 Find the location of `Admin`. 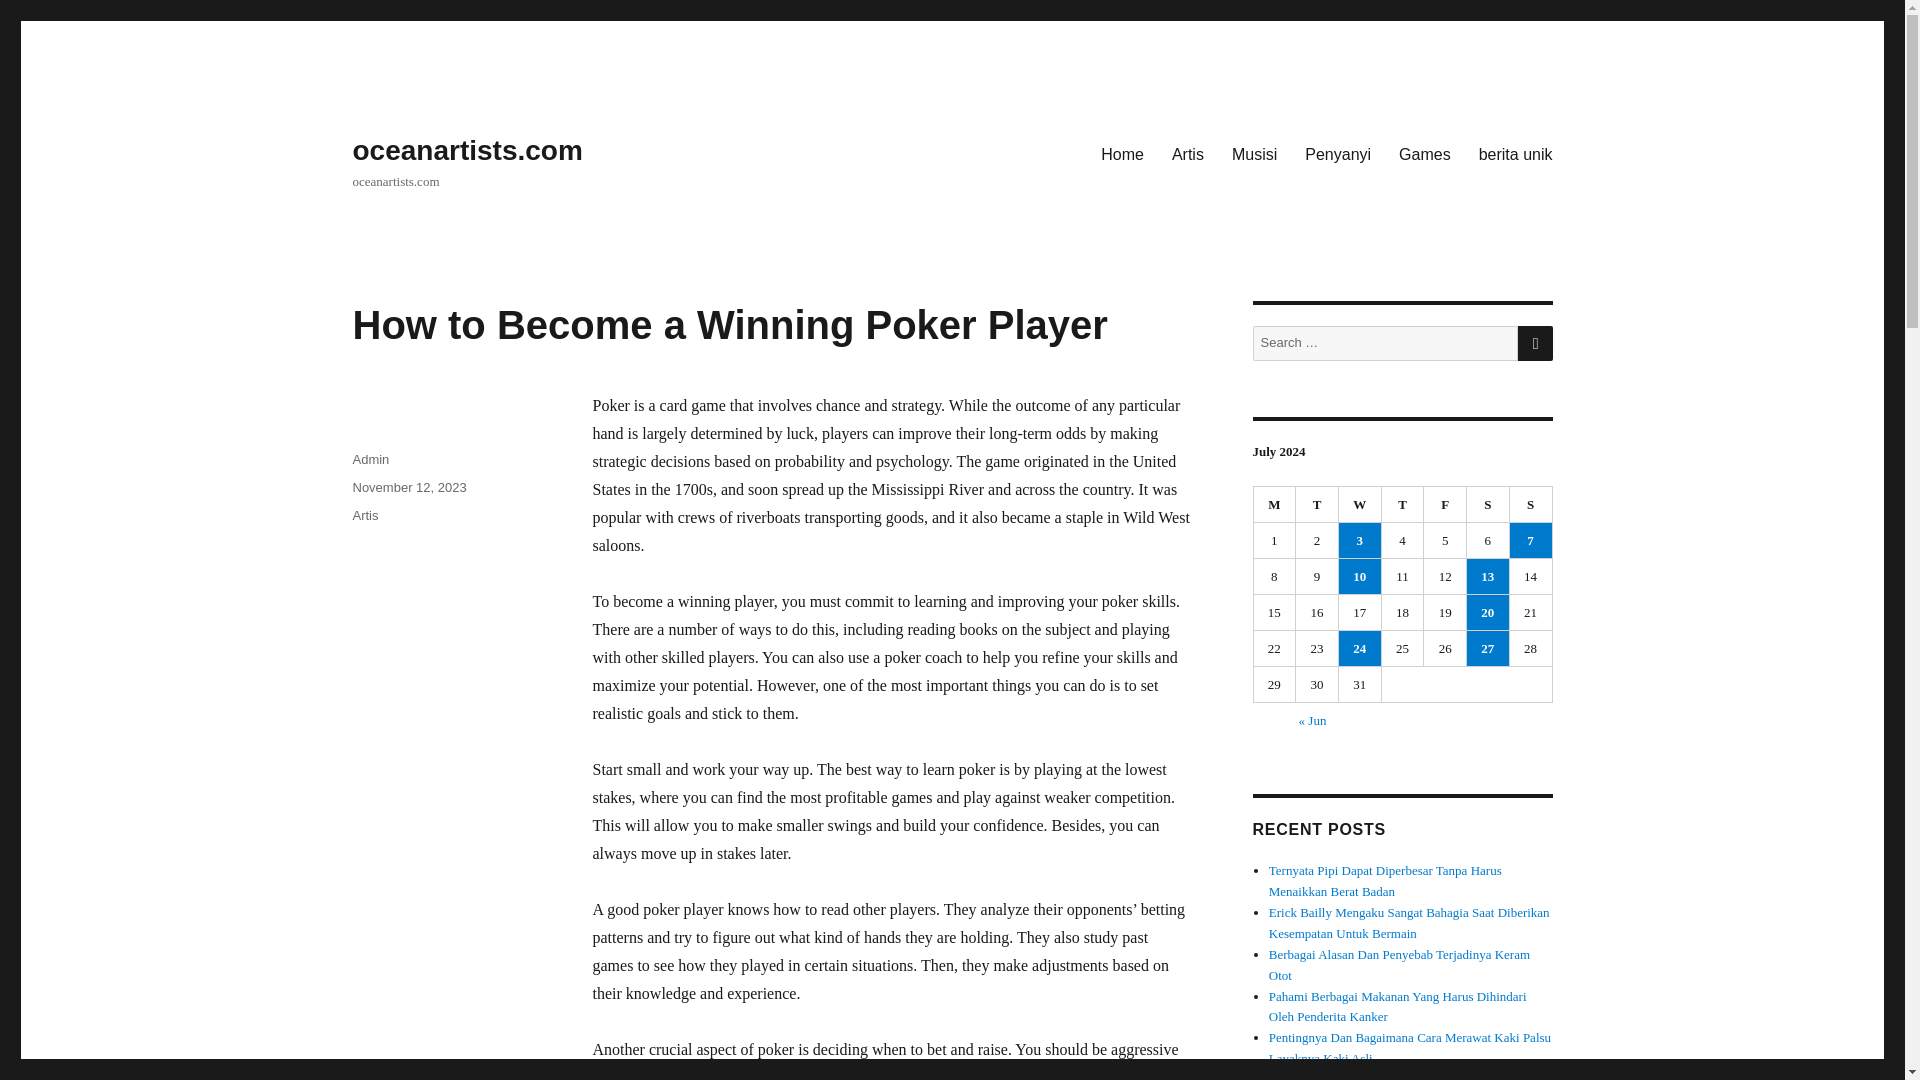

Admin is located at coordinates (370, 459).